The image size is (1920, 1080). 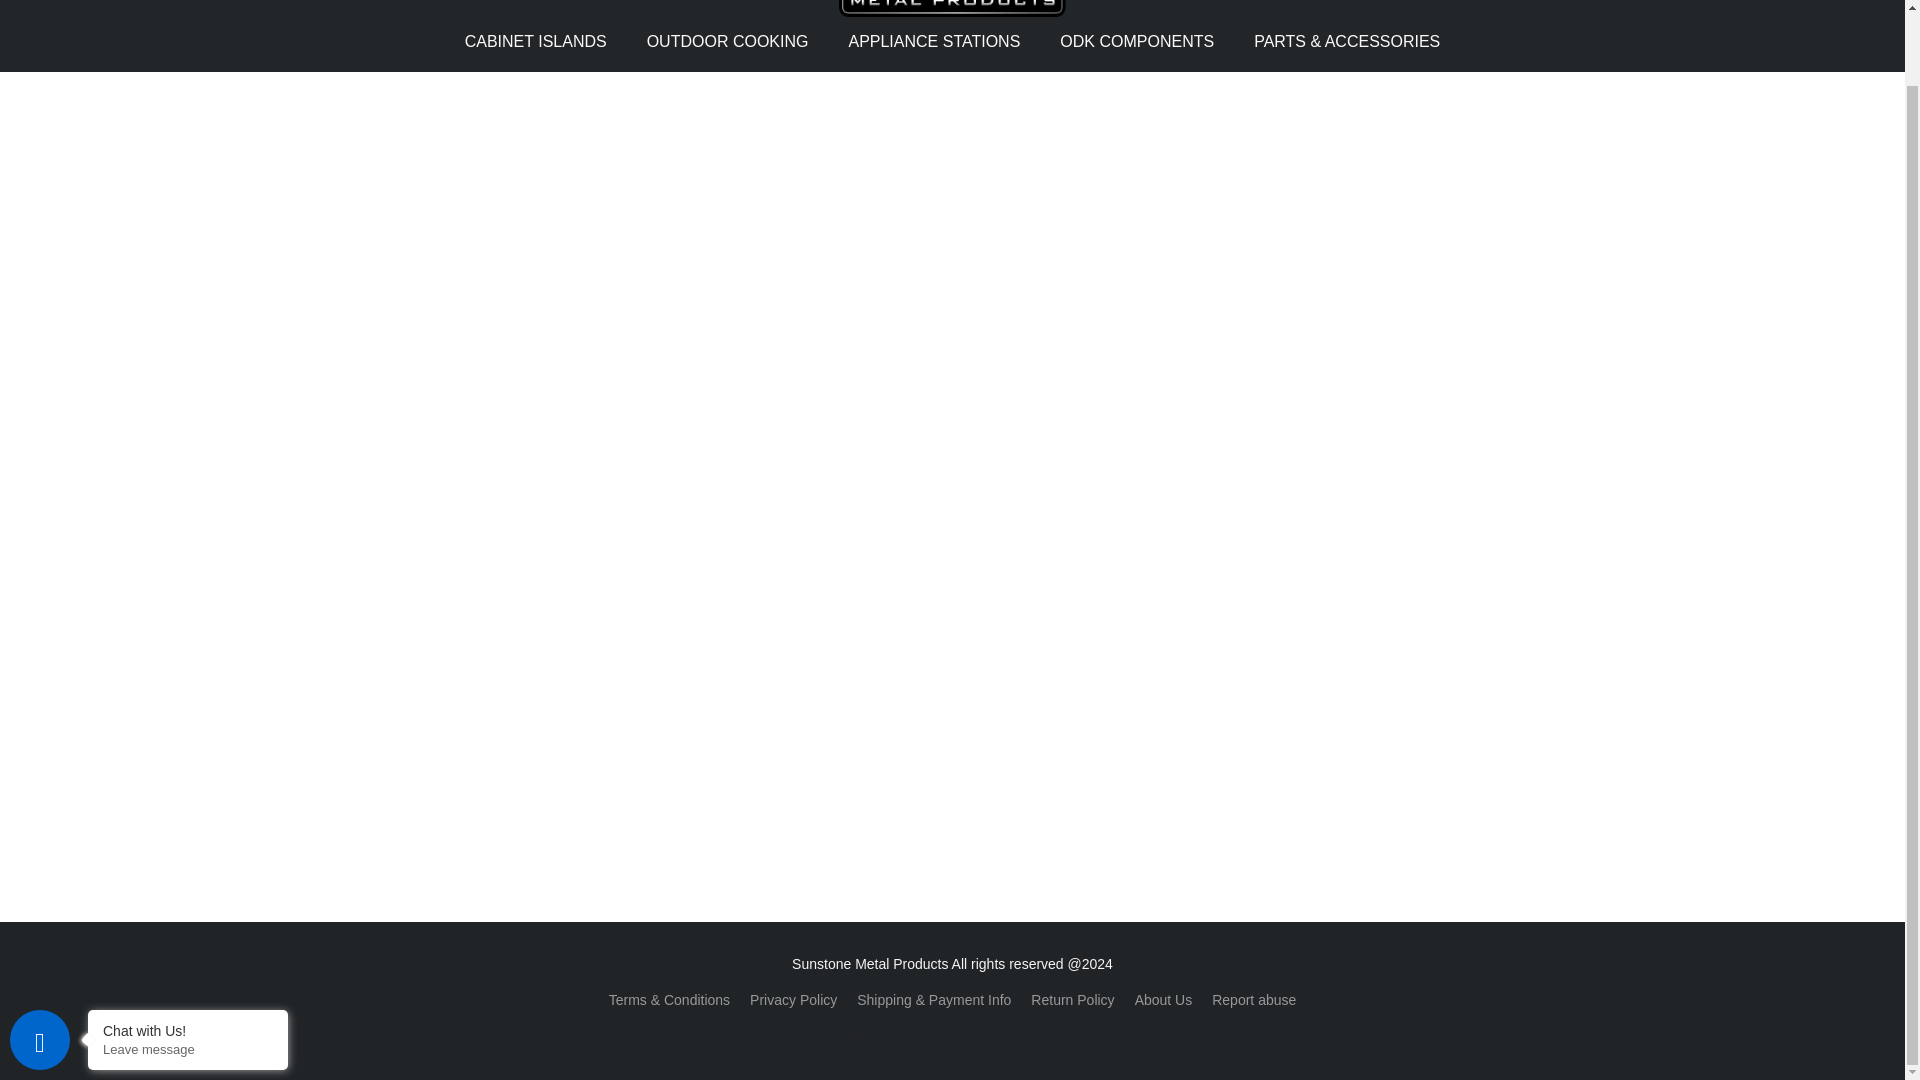 What do you see at coordinates (952, 1035) in the screenshot?
I see `APPLIANCE STATIONS` at bounding box center [952, 1035].